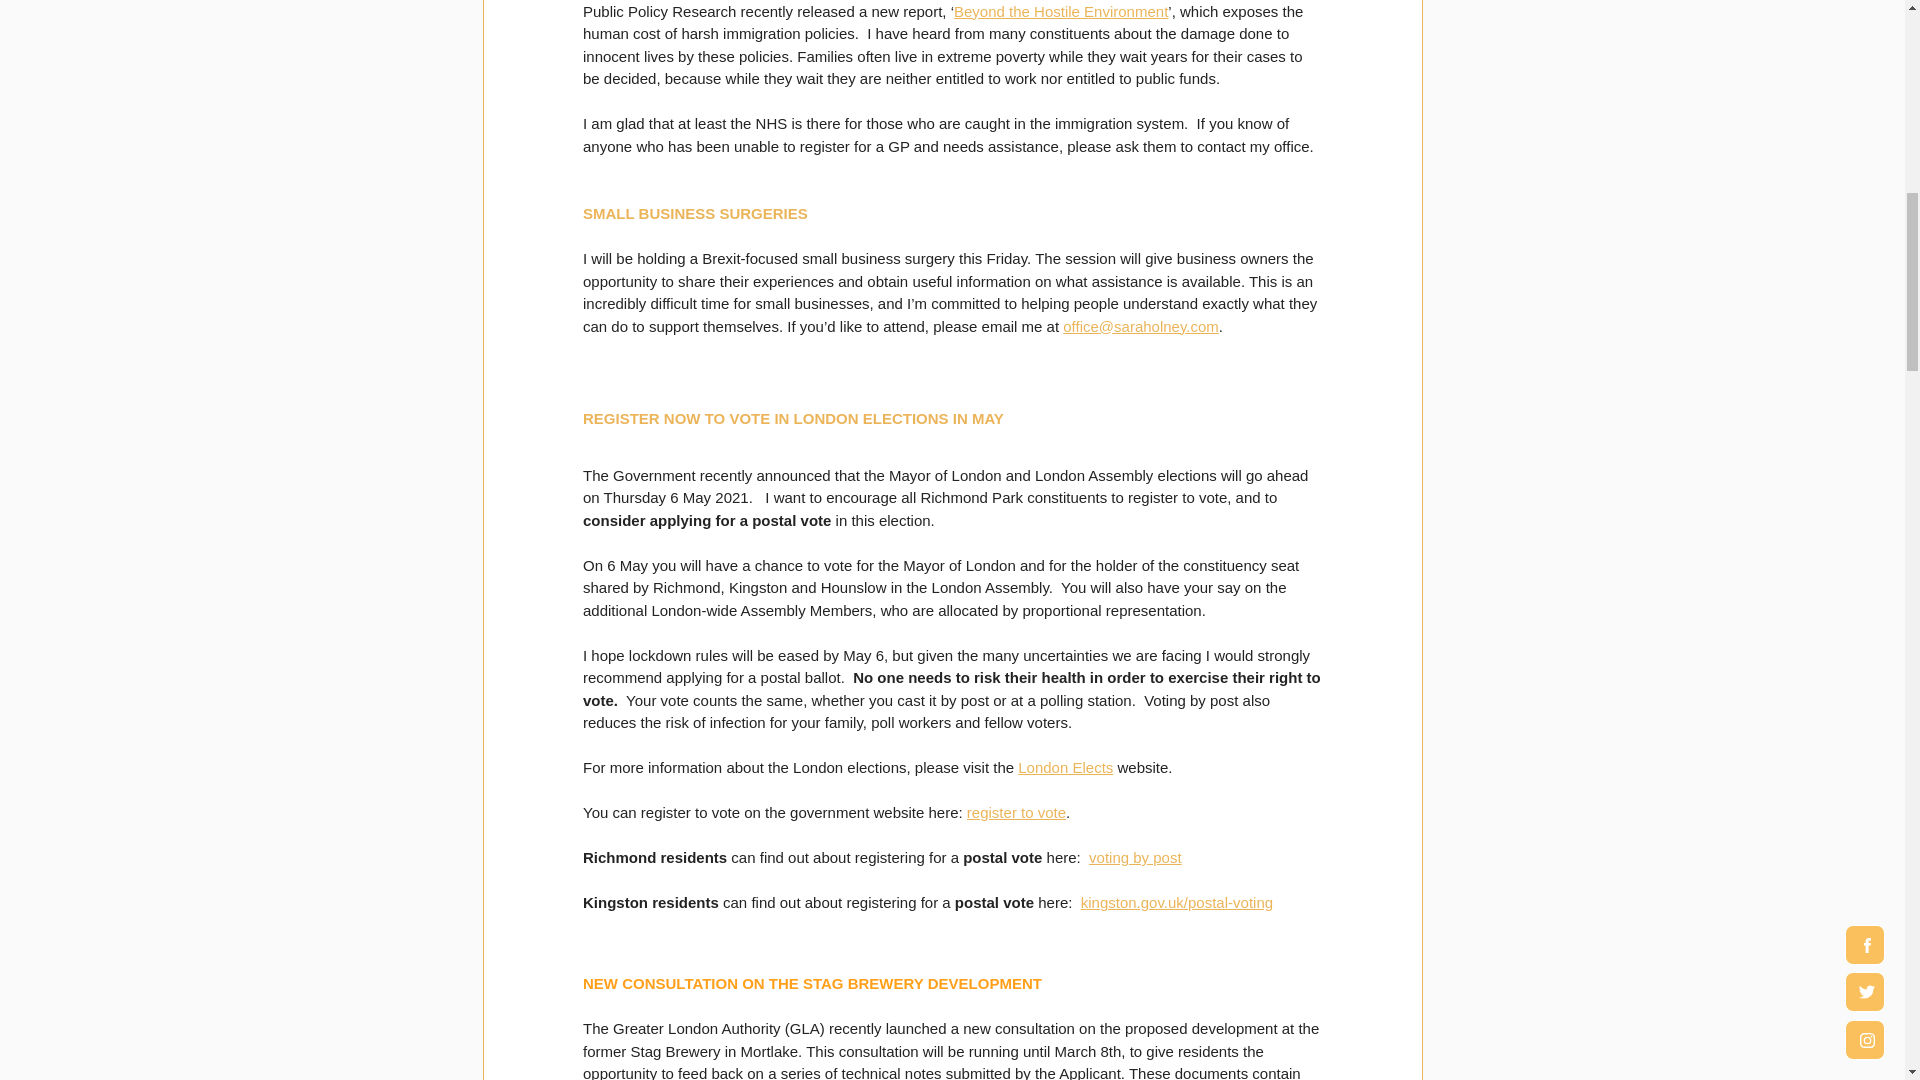  I want to click on register to vote, so click(1015, 812).